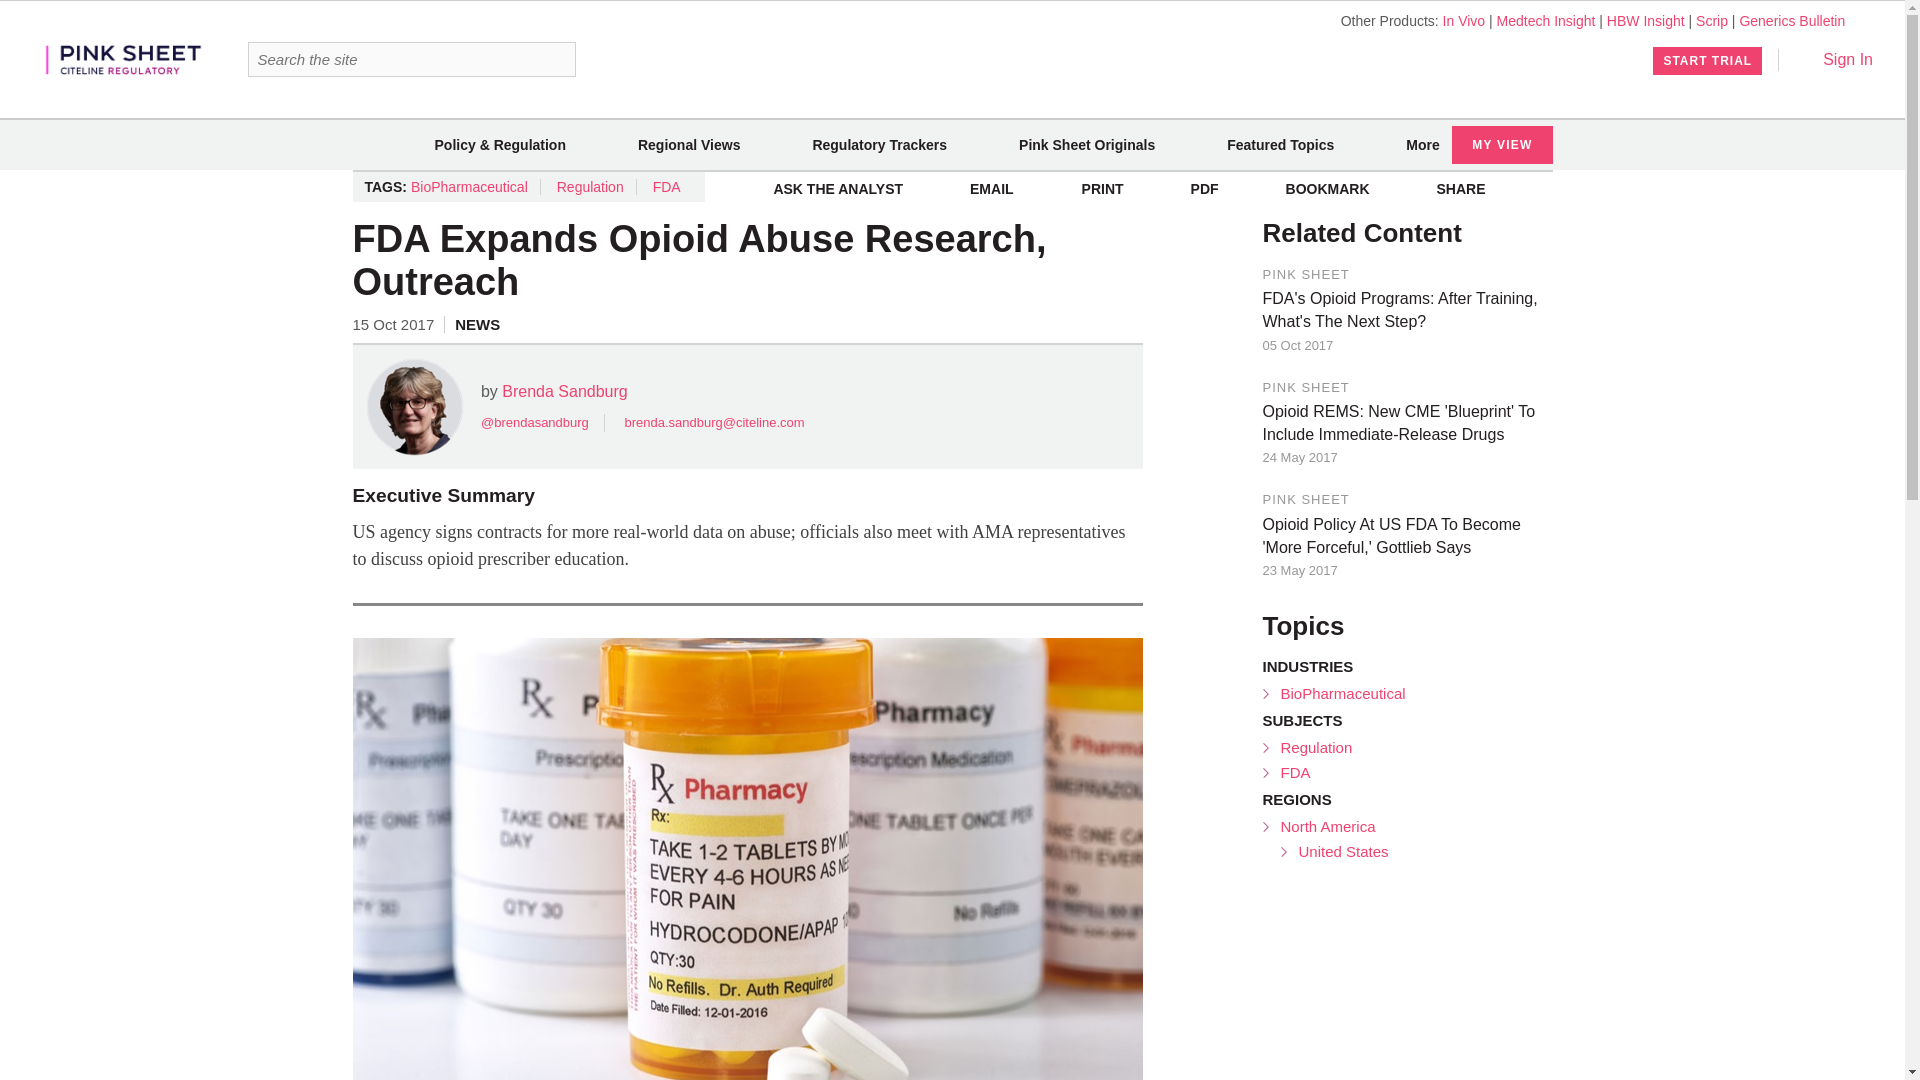 The height and width of the screenshot is (1080, 1920). Describe the element at coordinates (1834, 59) in the screenshot. I see `Sign In` at that location.